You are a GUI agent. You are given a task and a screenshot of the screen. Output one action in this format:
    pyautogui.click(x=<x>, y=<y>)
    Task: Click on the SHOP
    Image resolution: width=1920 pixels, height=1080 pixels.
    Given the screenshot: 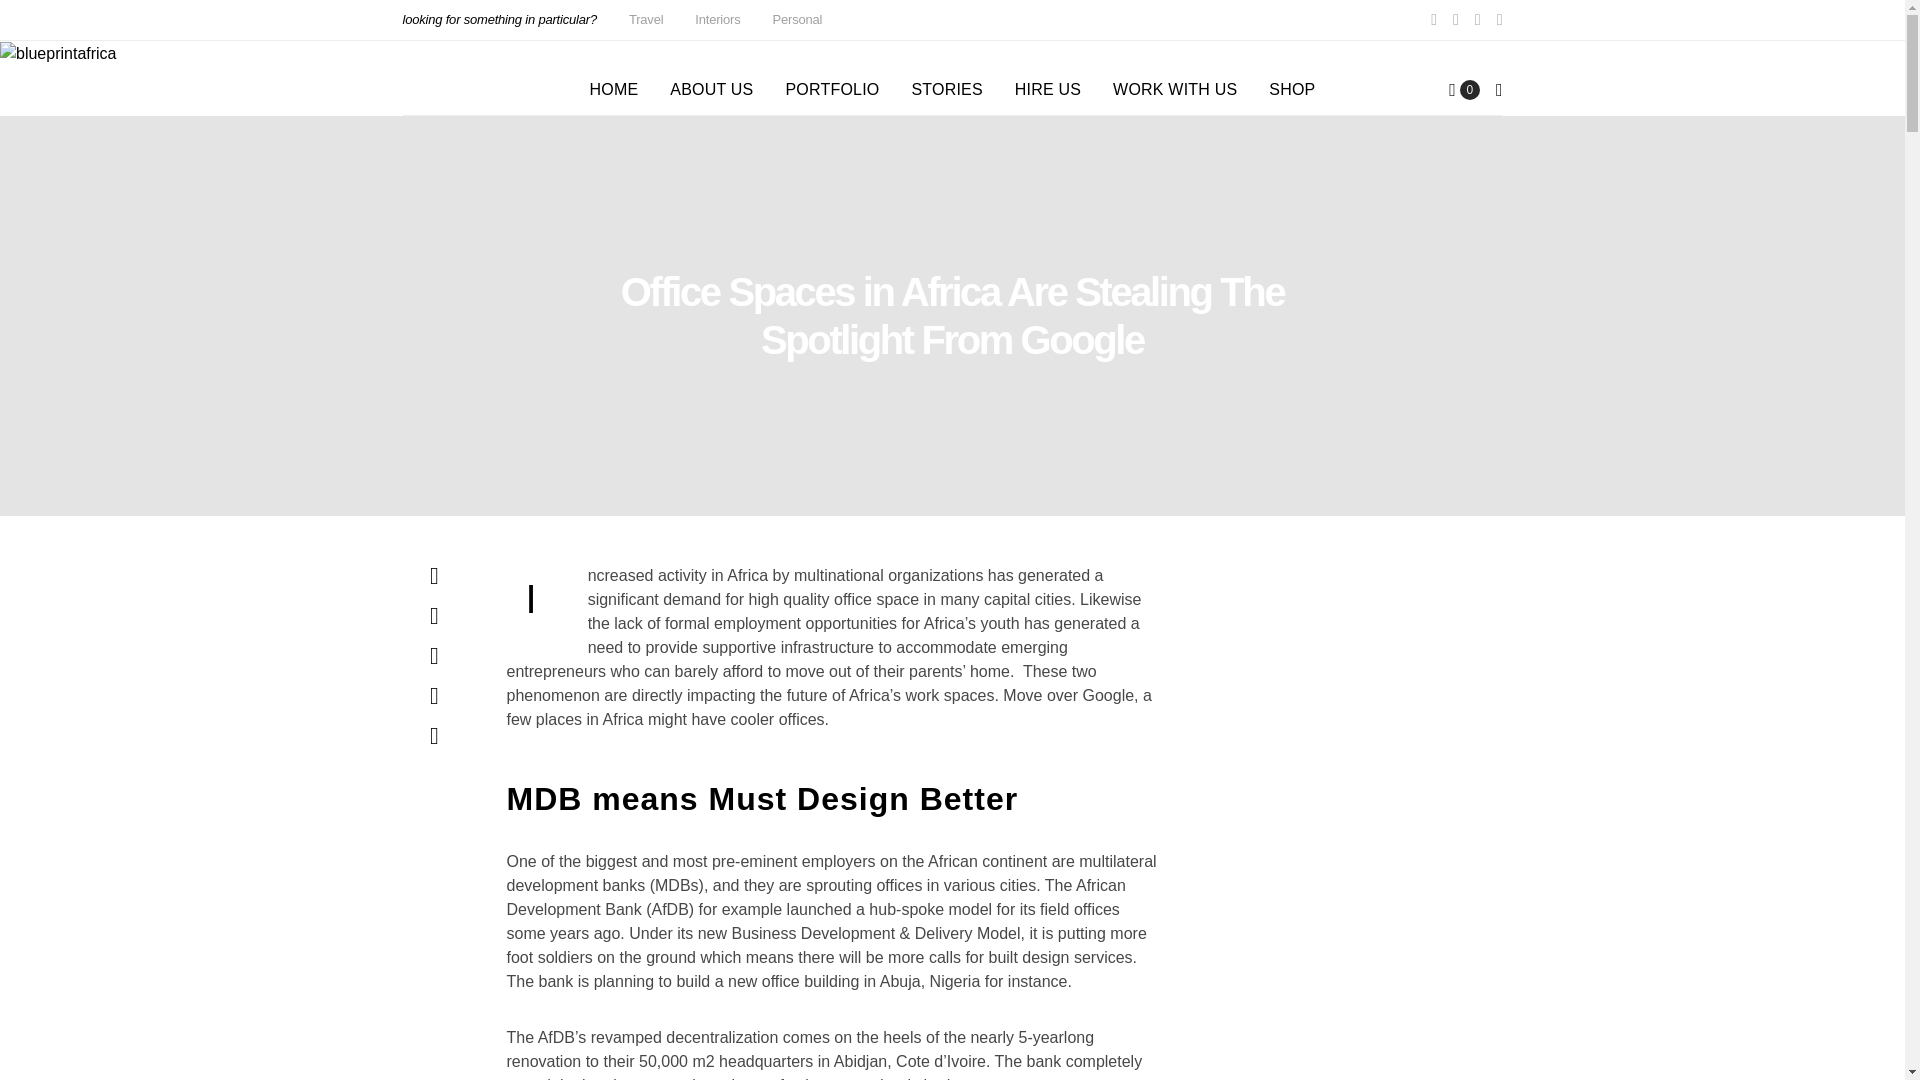 What is the action you would take?
    pyautogui.click(x=1292, y=90)
    